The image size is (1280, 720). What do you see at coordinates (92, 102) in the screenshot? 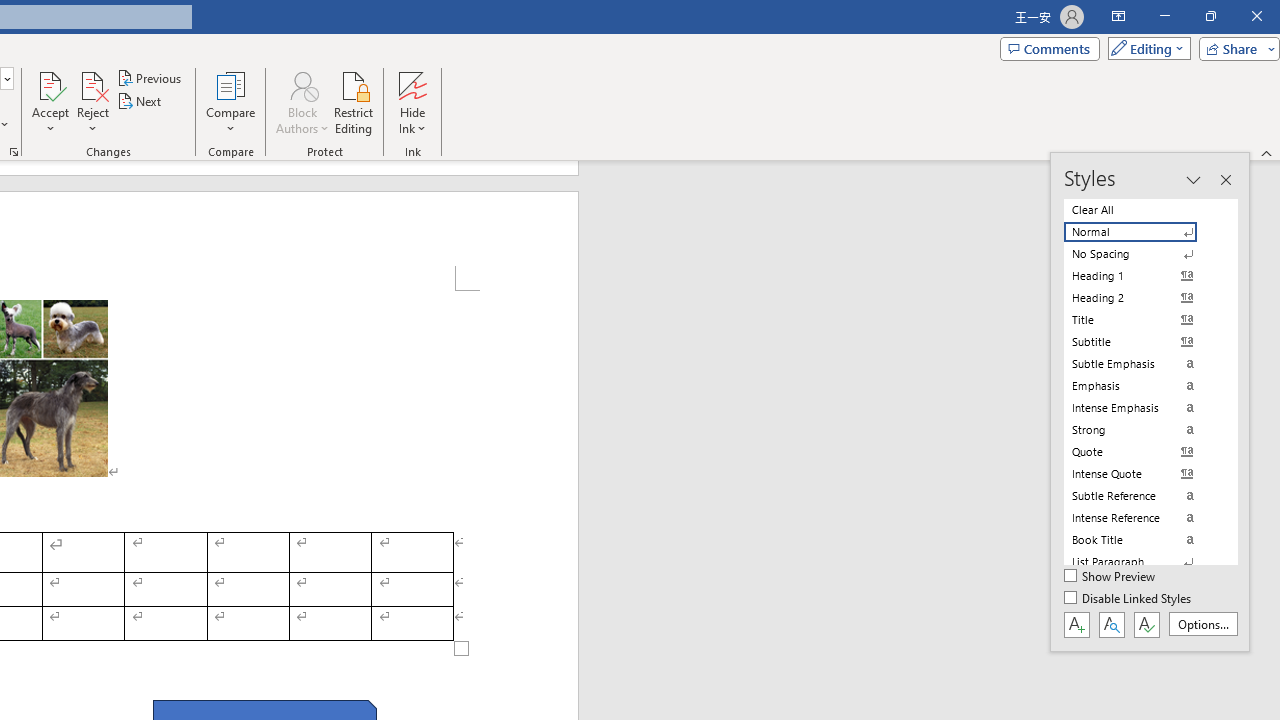
I see `Reject` at bounding box center [92, 102].